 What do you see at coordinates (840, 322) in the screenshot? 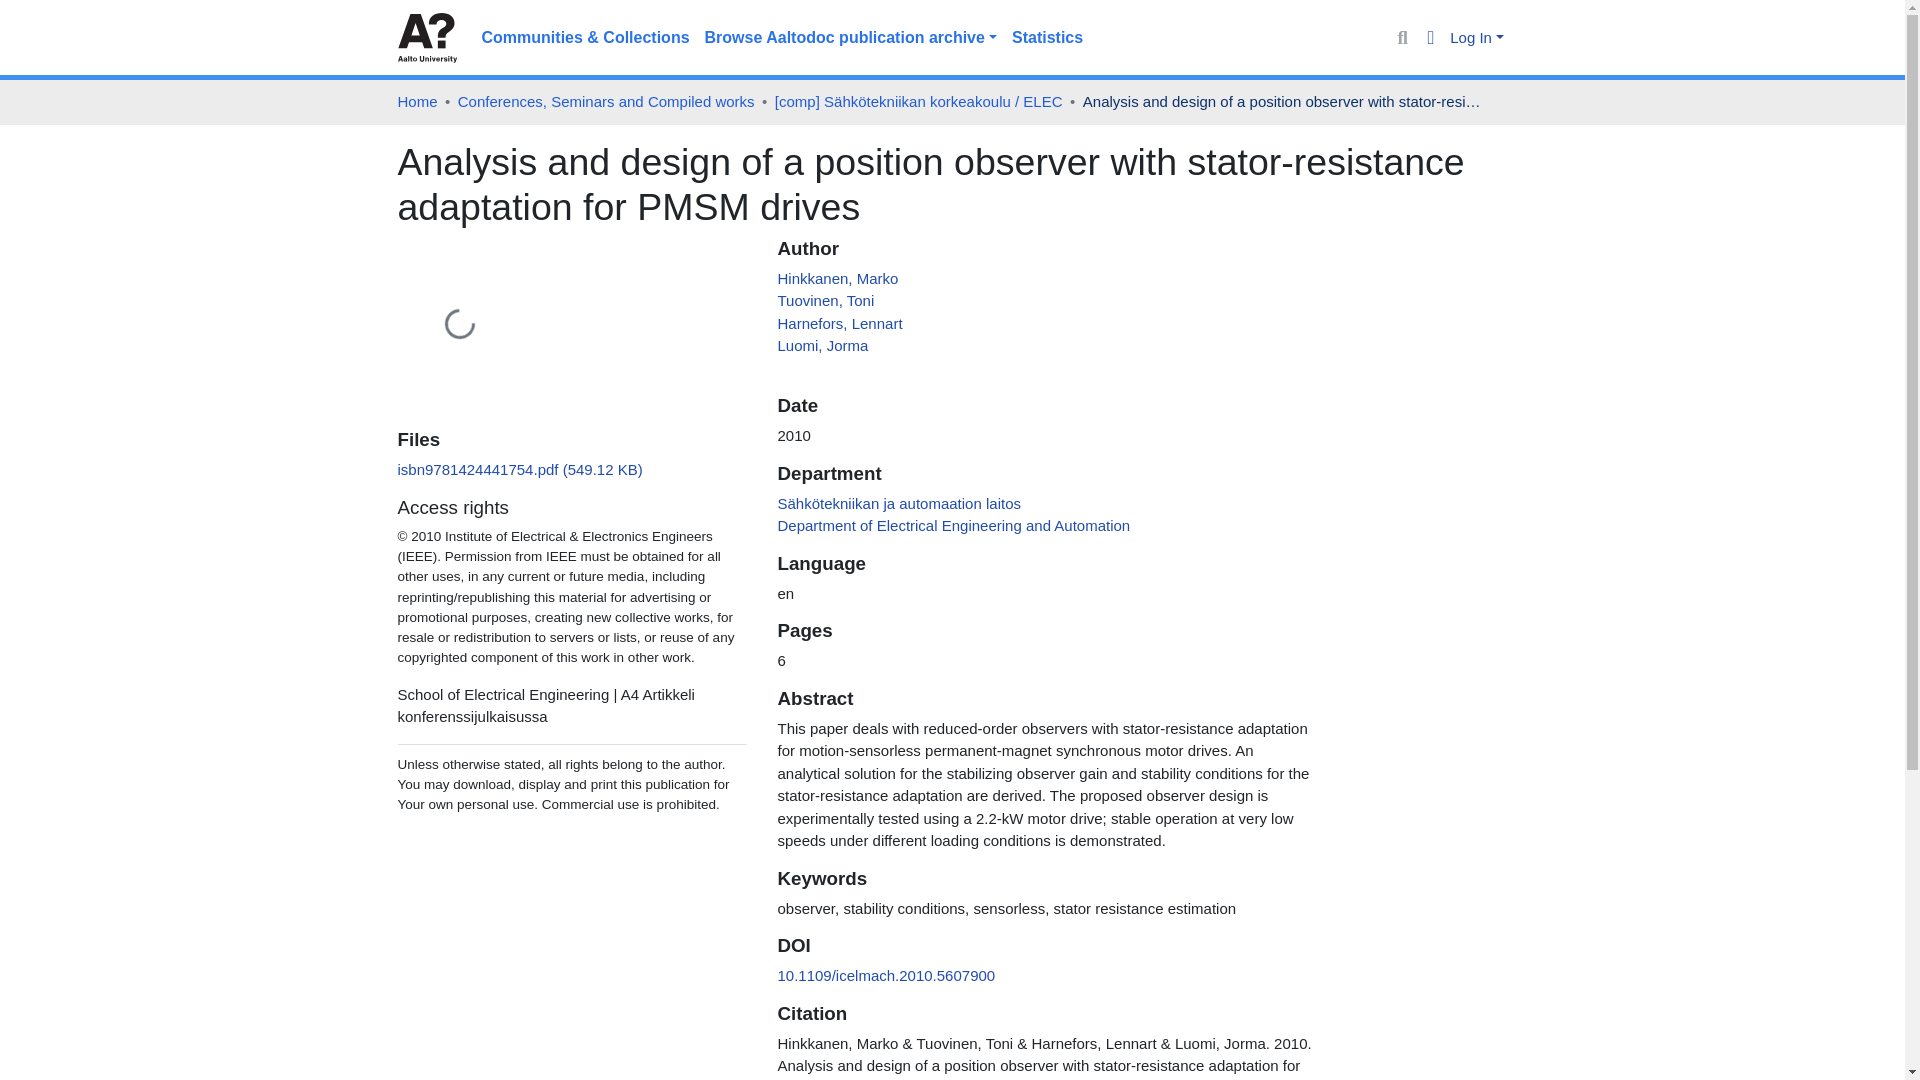
I see `Harnefors, Lennart` at bounding box center [840, 322].